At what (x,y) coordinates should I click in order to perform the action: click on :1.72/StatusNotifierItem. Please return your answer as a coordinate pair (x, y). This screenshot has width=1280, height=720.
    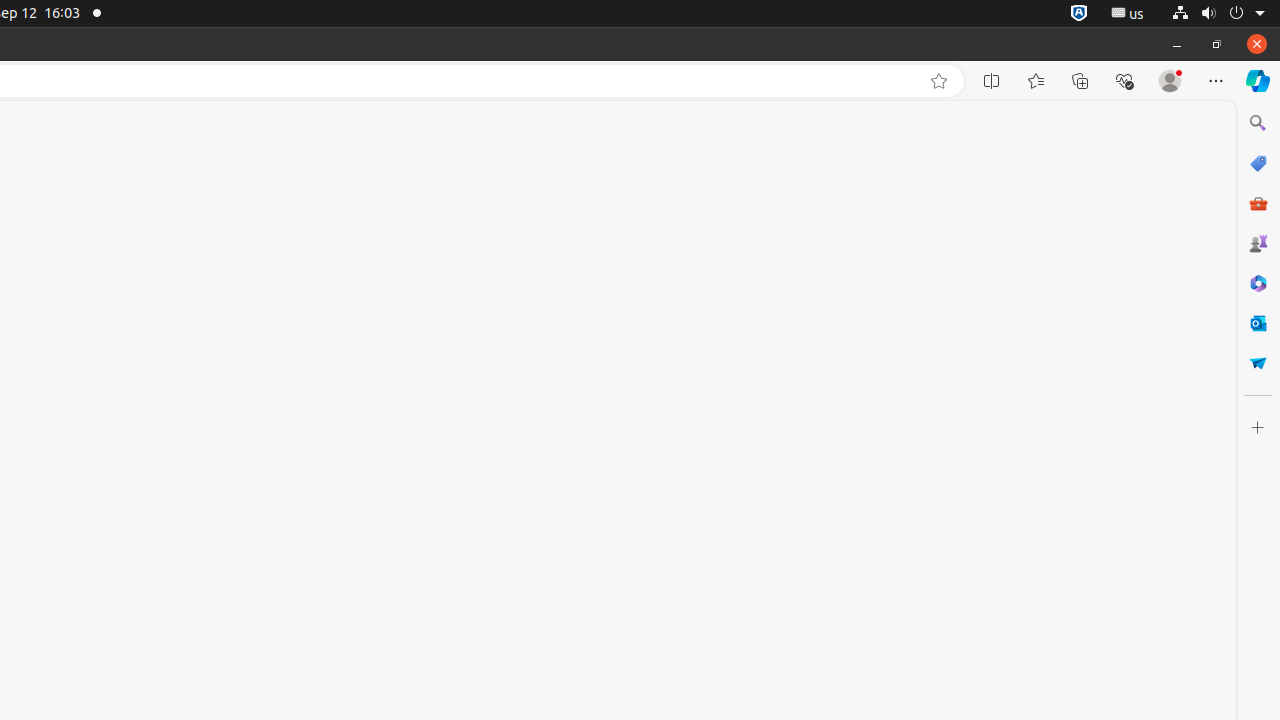
    Looking at the image, I should click on (1079, 14).